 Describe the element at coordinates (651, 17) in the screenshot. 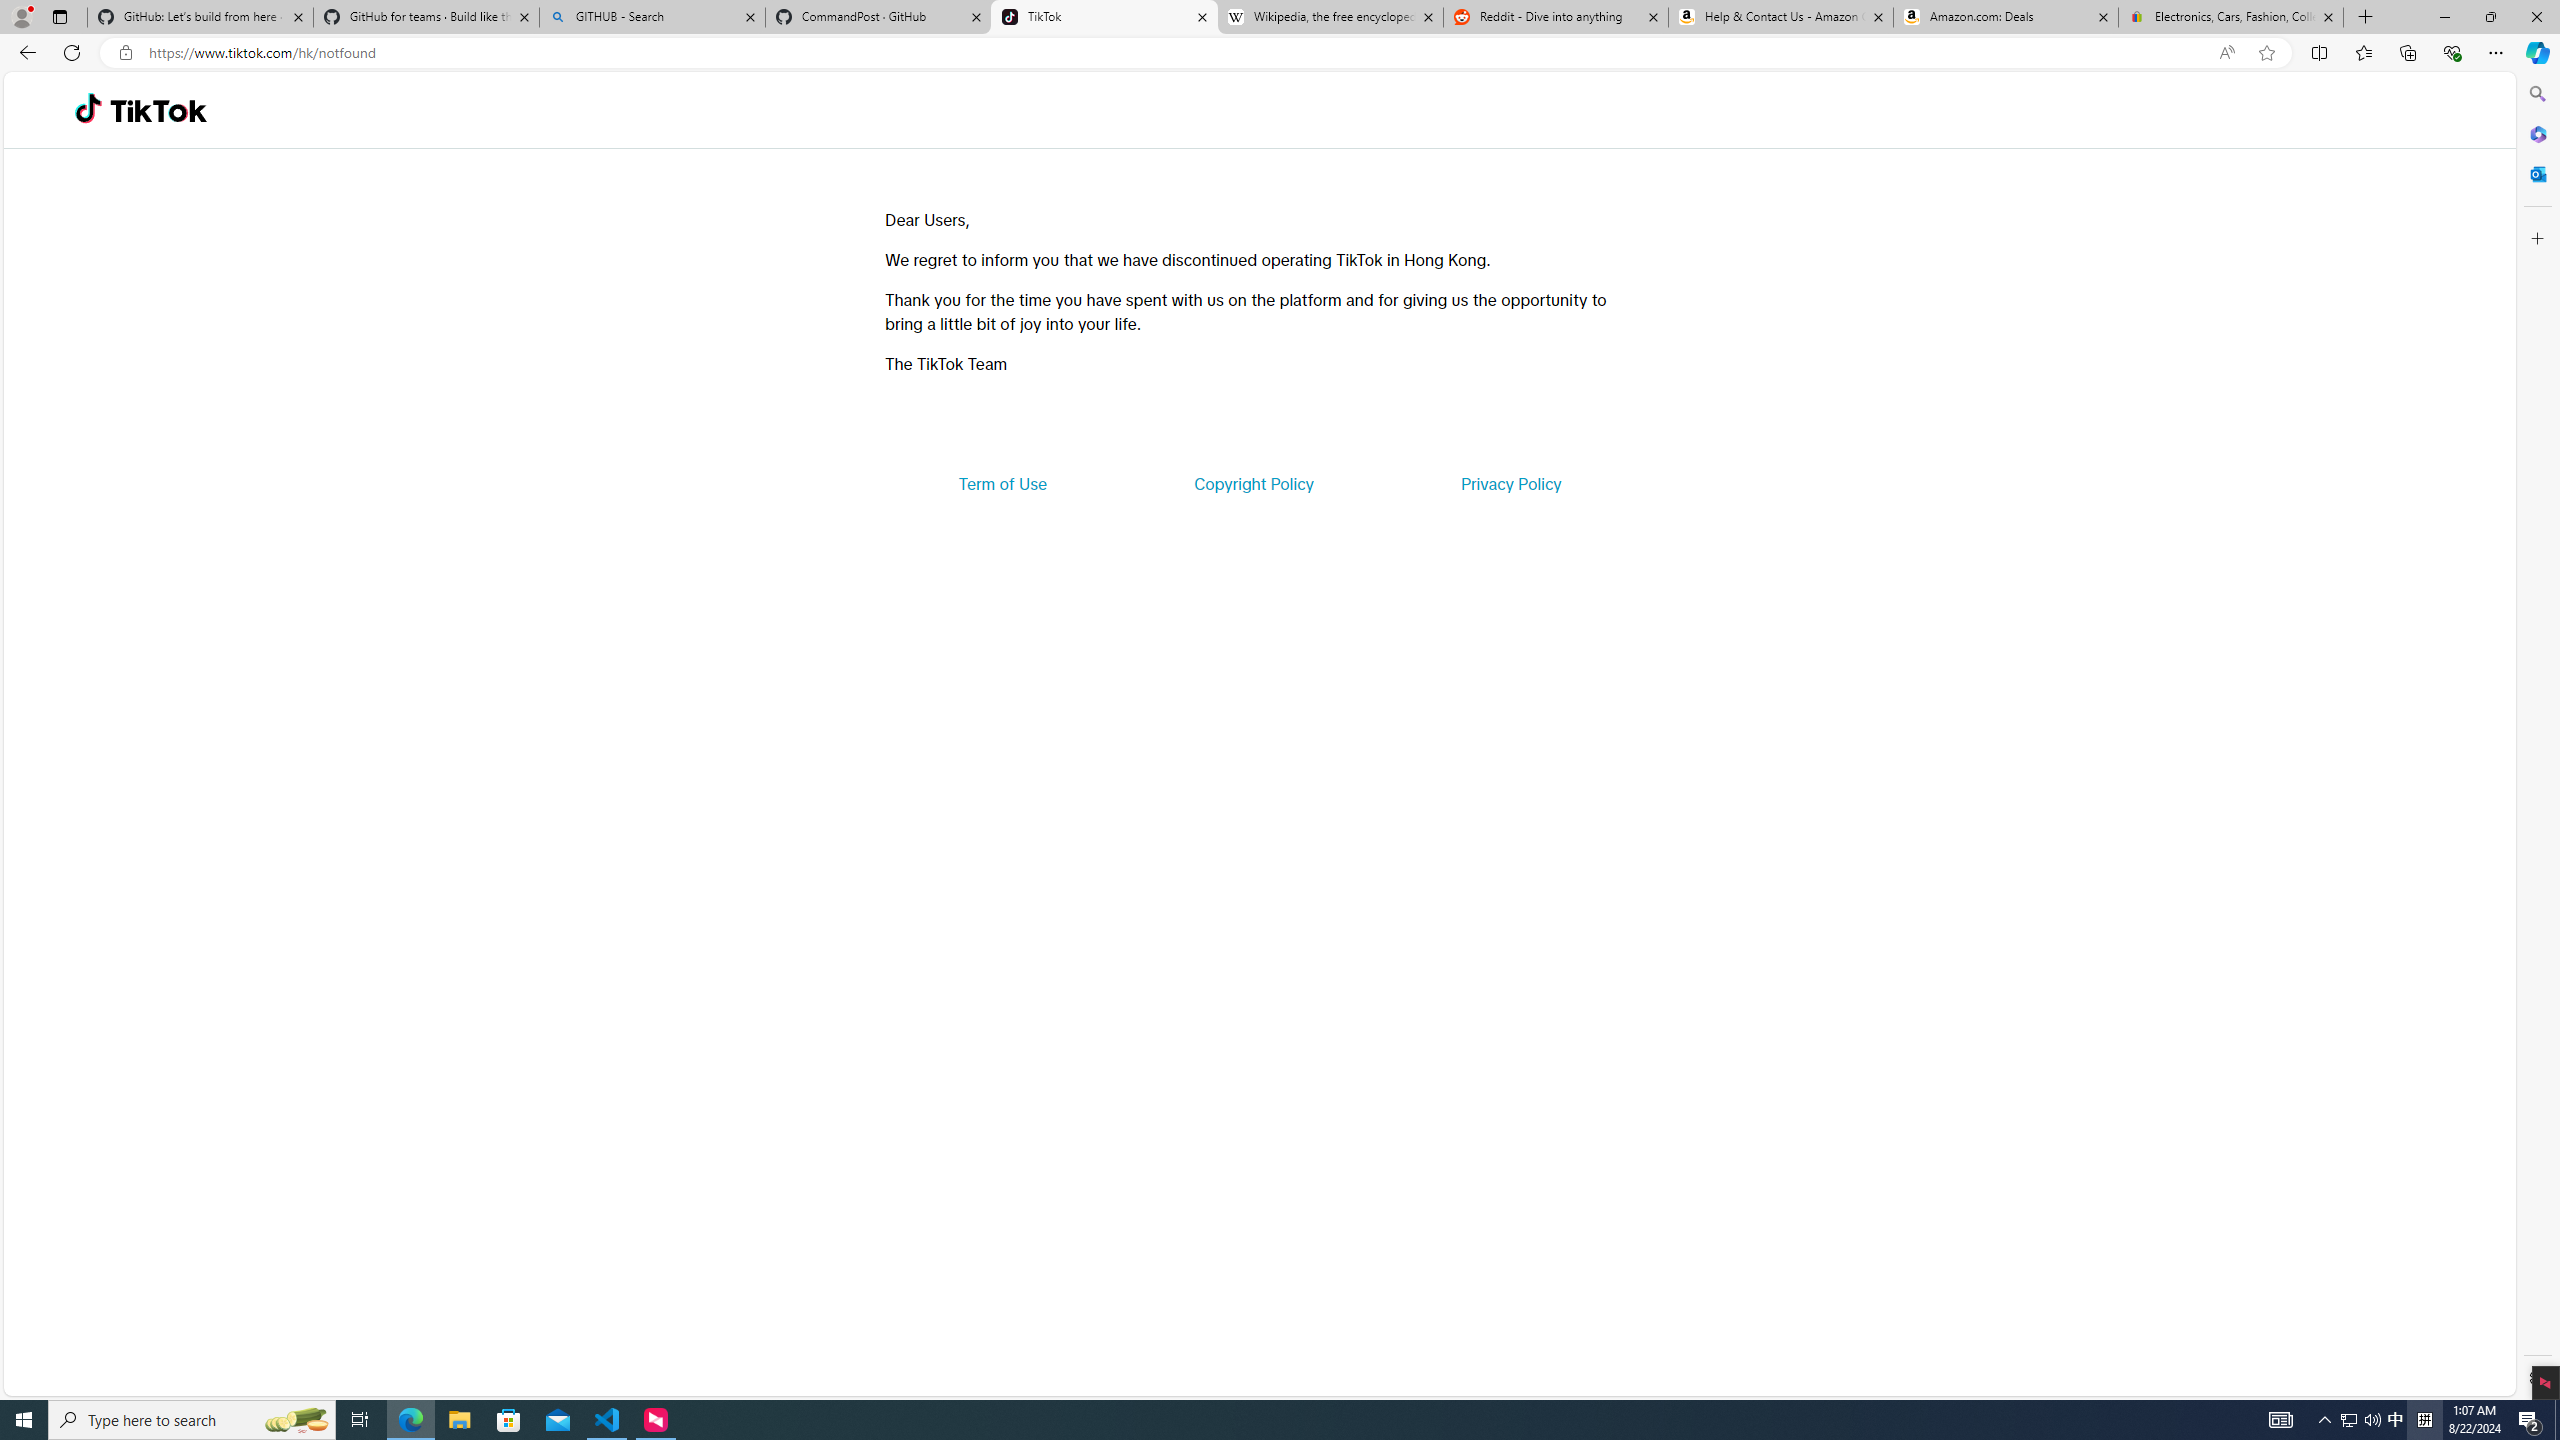

I see `GITHUB - Search` at that location.